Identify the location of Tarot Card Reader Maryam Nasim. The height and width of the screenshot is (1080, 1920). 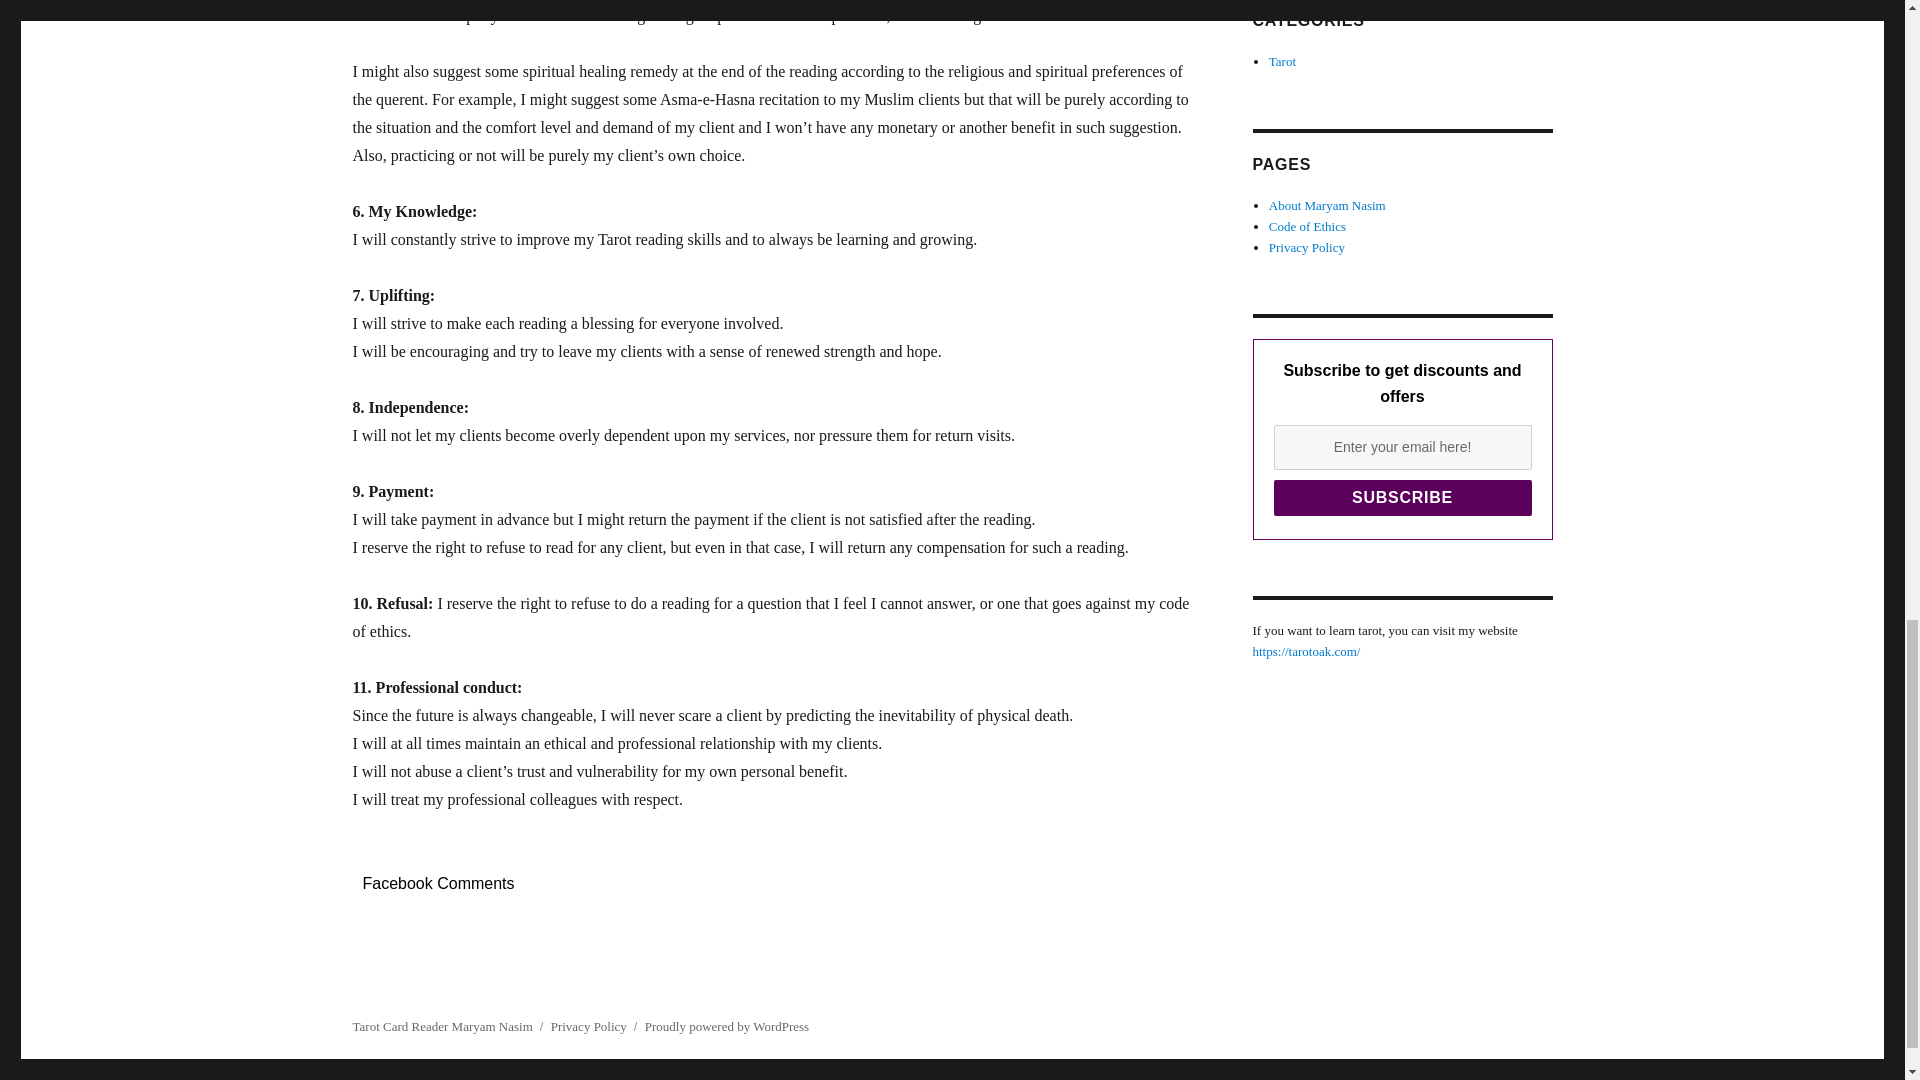
(441, 1026).